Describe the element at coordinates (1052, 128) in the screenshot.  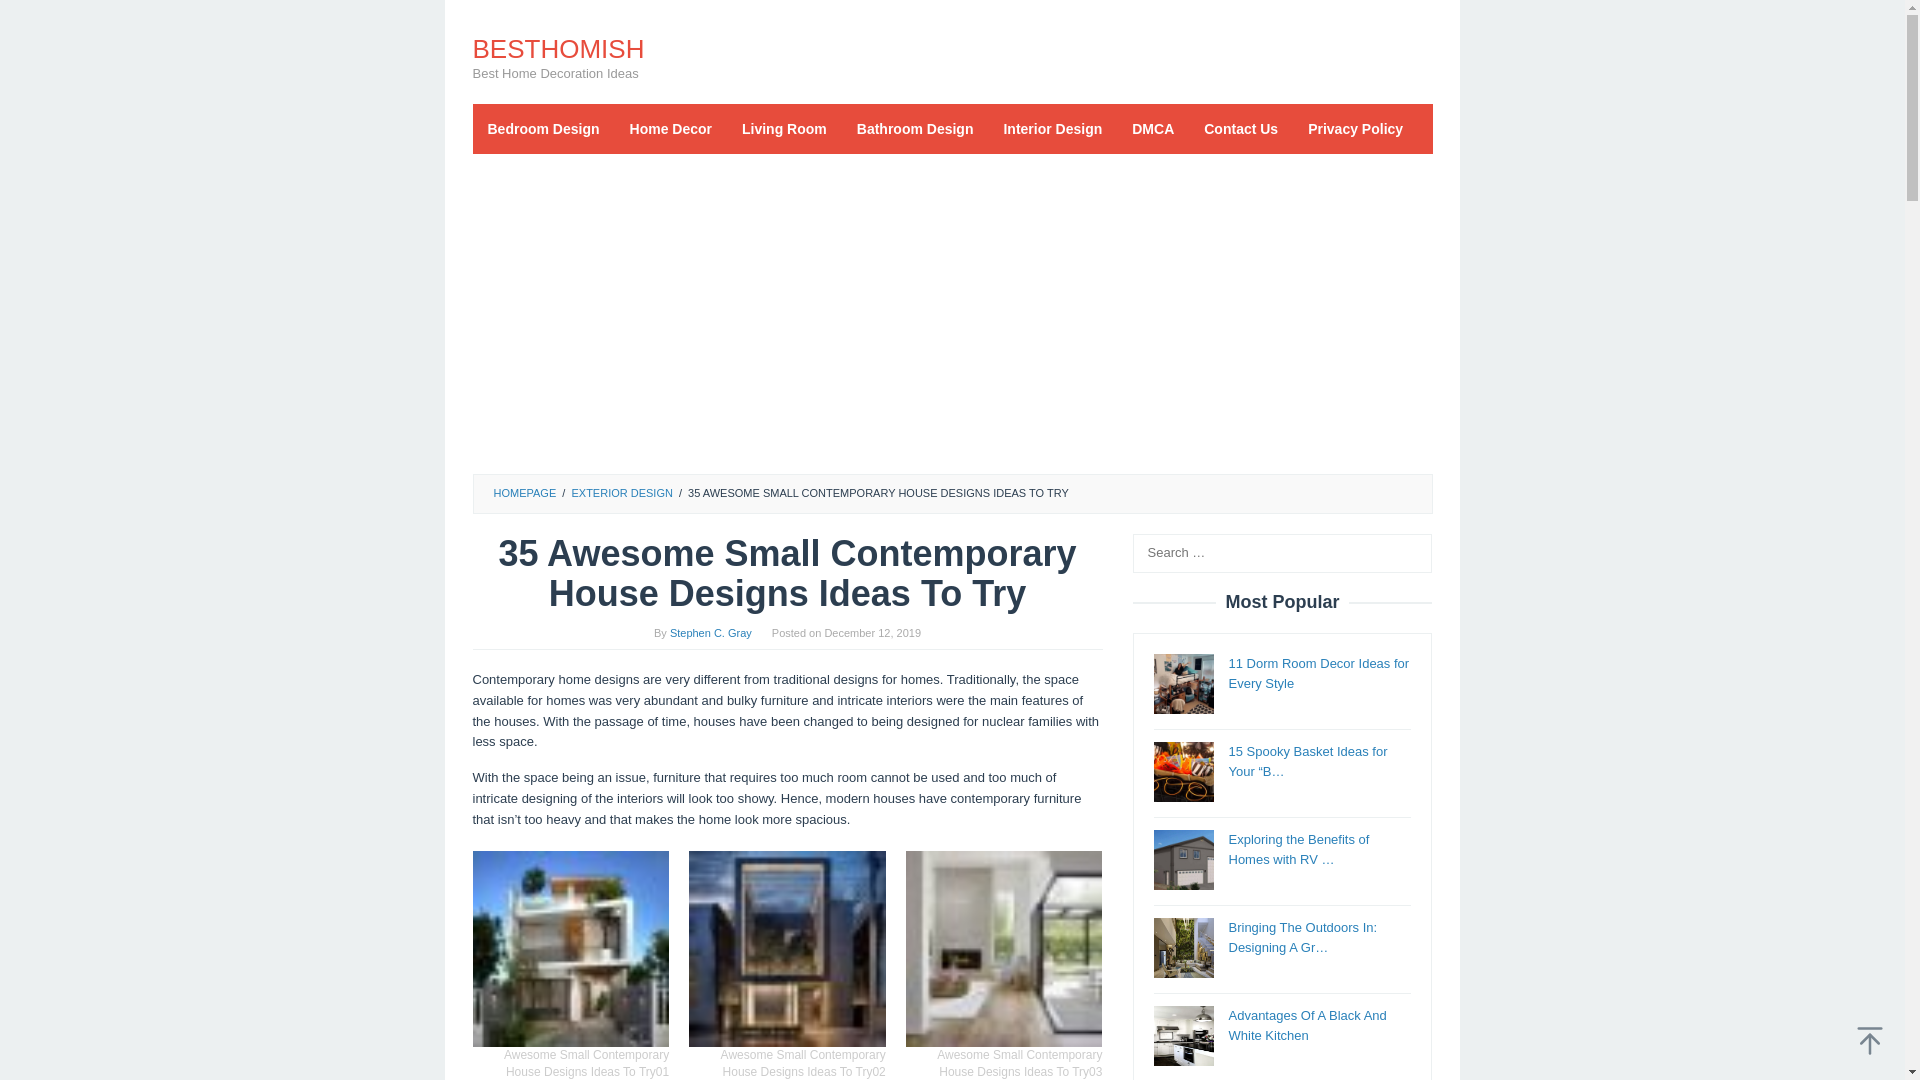
I see `Interior Design` at that location.